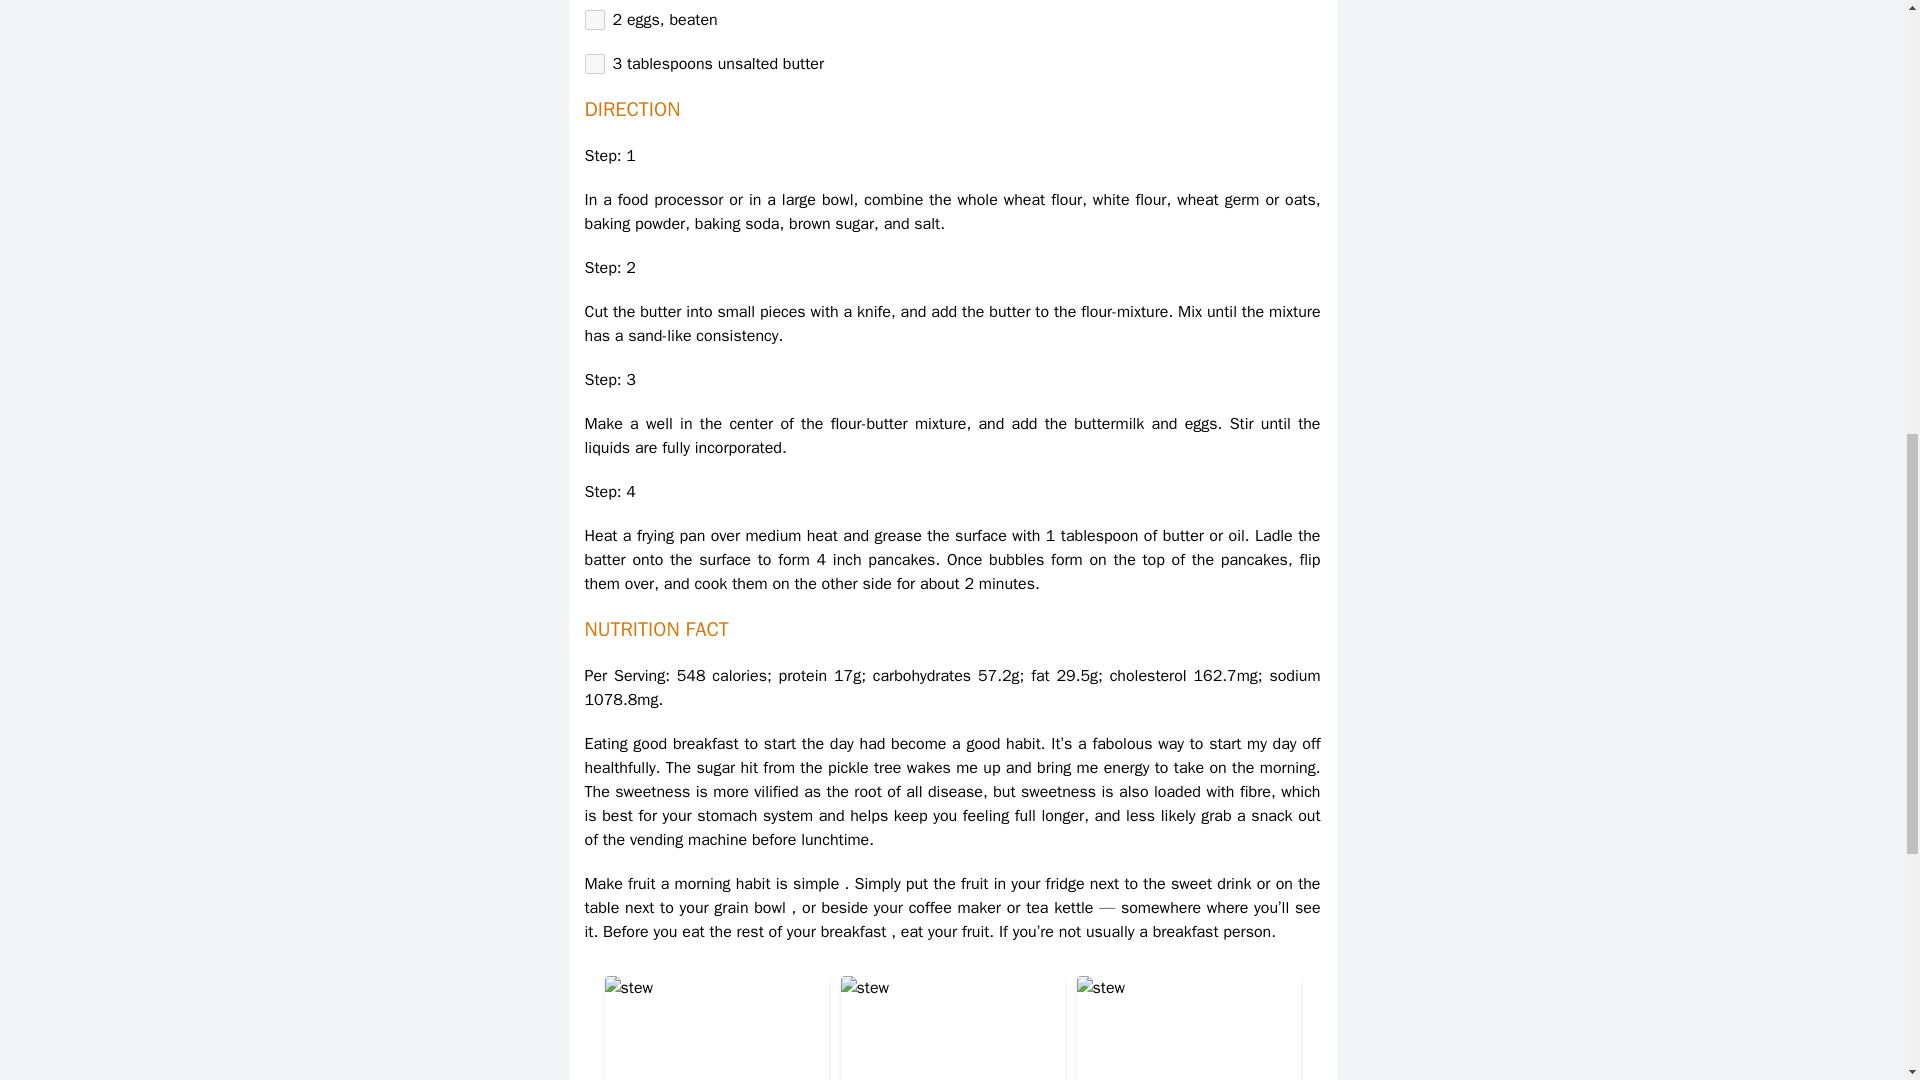  I want to click on on, so click(594, 64).